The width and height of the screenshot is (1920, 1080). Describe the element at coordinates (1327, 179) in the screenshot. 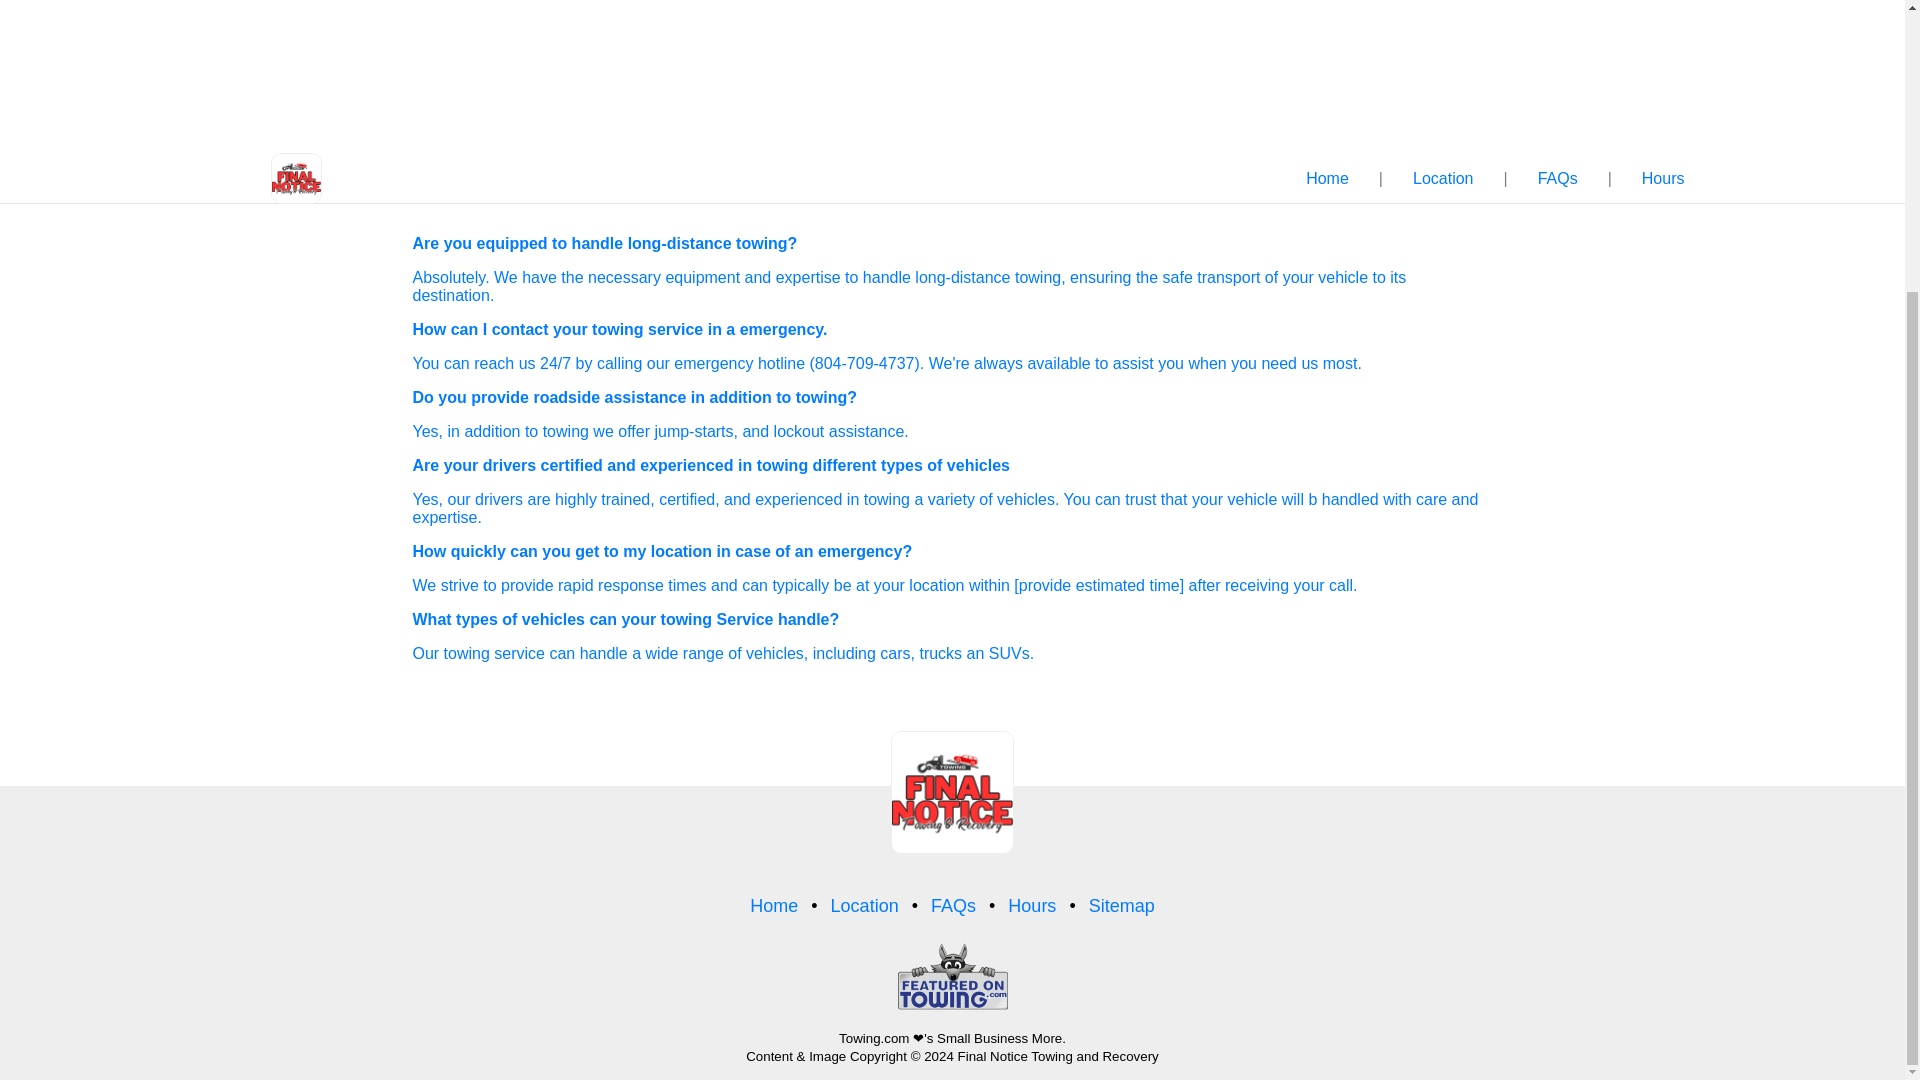

I see `Home` at that location.